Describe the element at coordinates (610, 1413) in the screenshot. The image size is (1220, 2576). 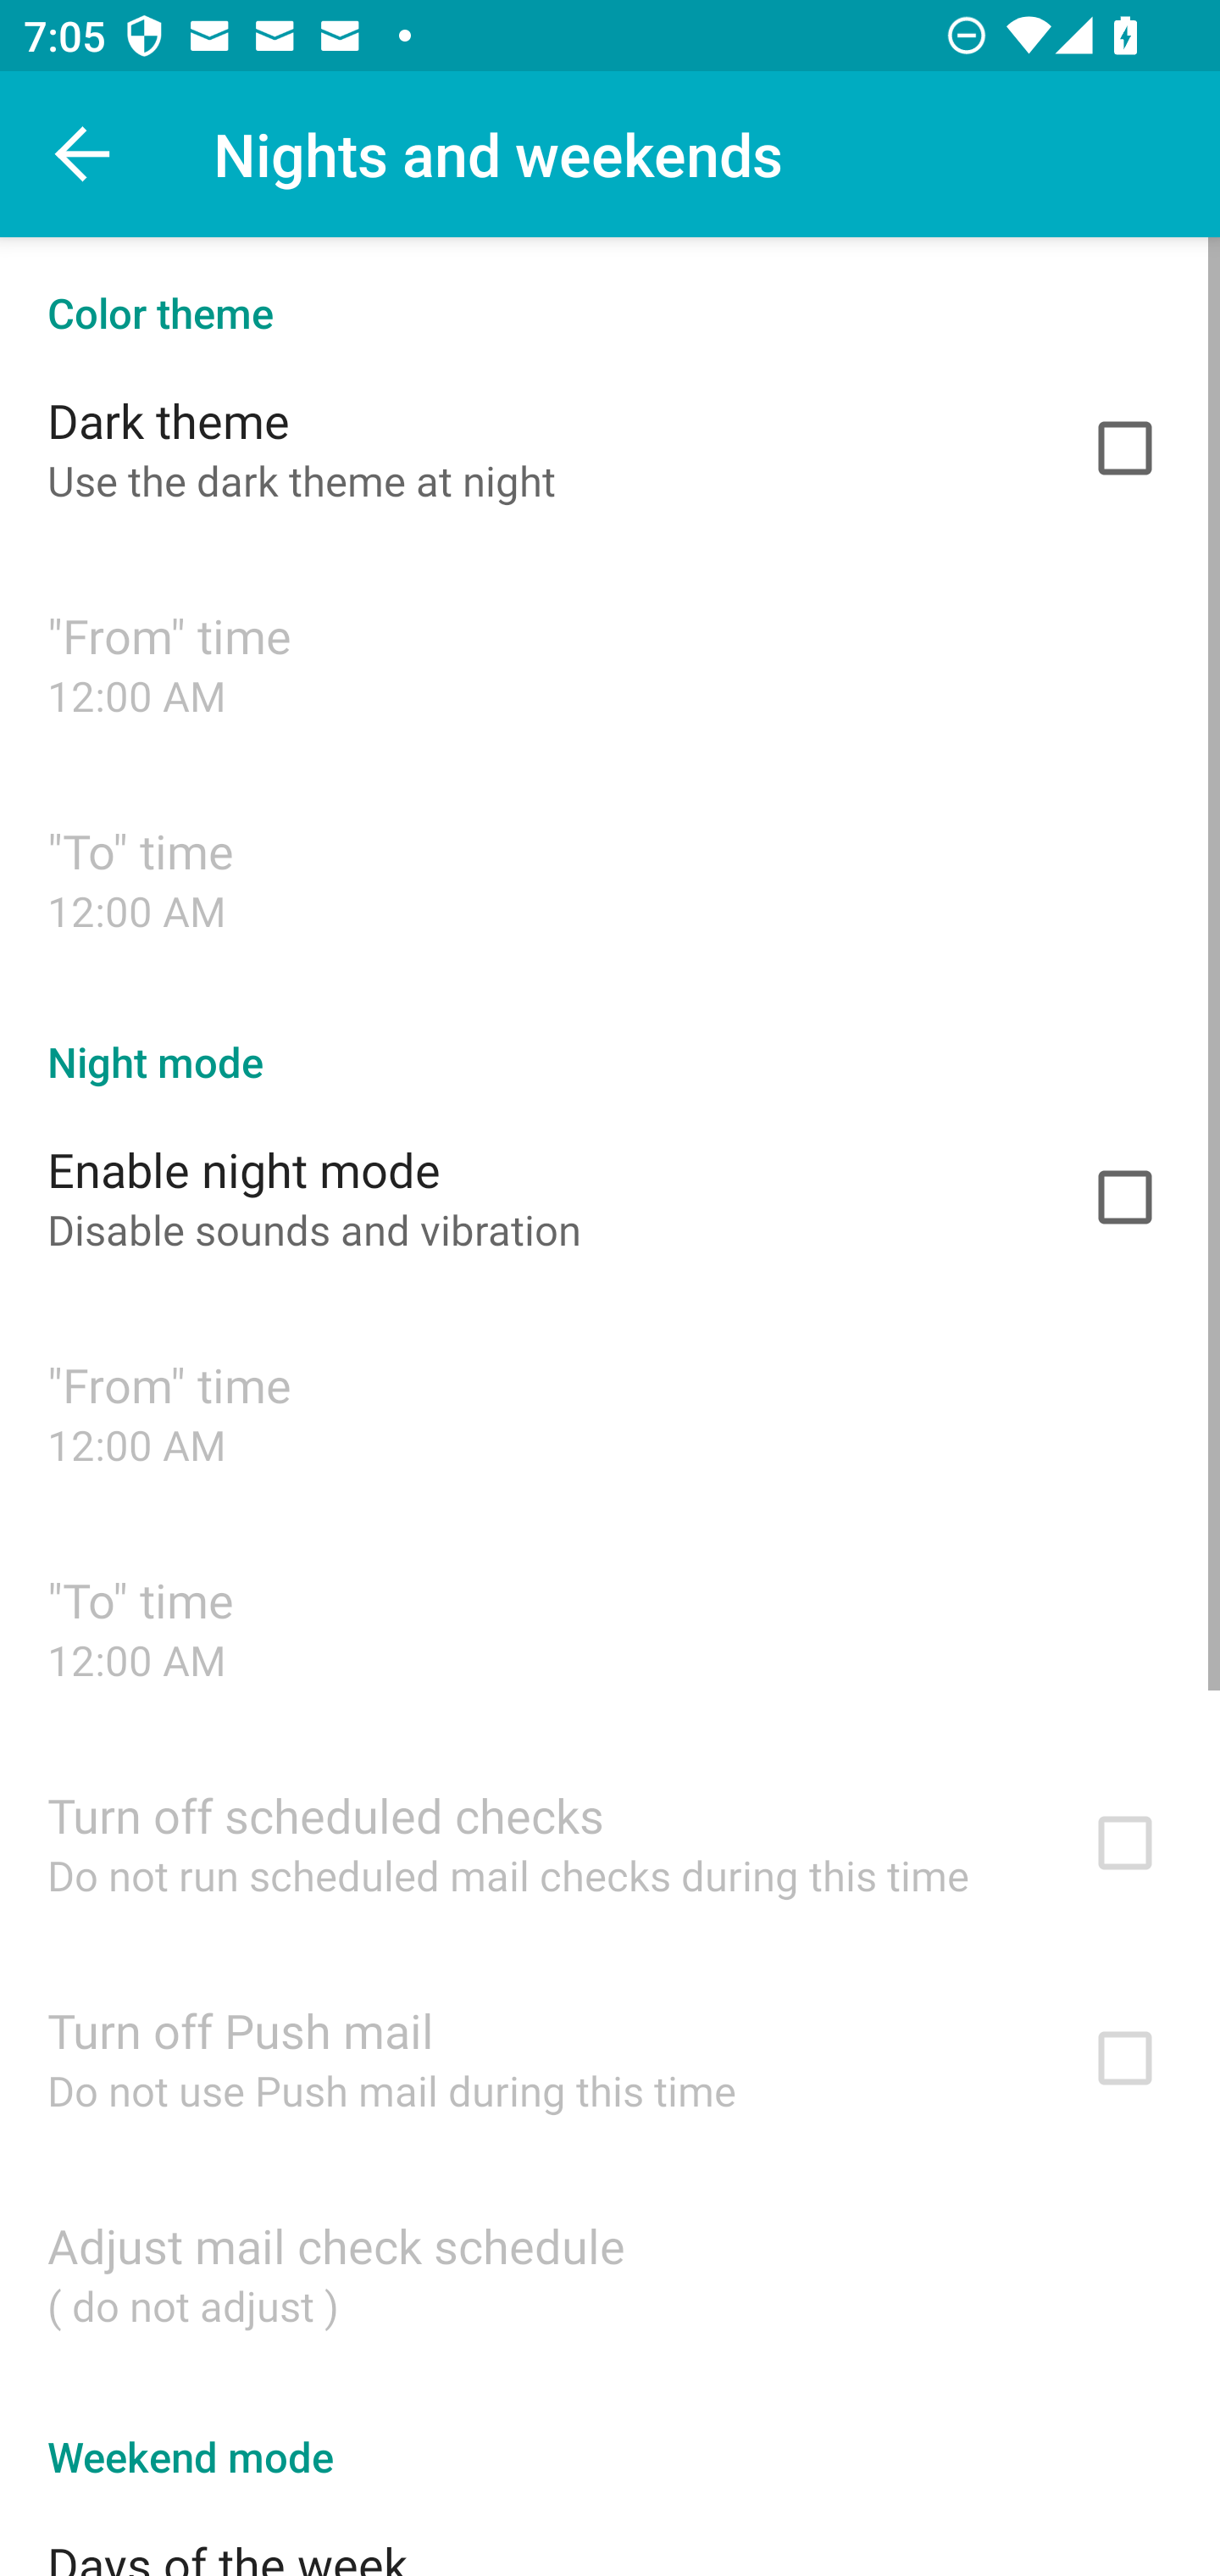
I see `"From" time 12:00 AM` at that location.